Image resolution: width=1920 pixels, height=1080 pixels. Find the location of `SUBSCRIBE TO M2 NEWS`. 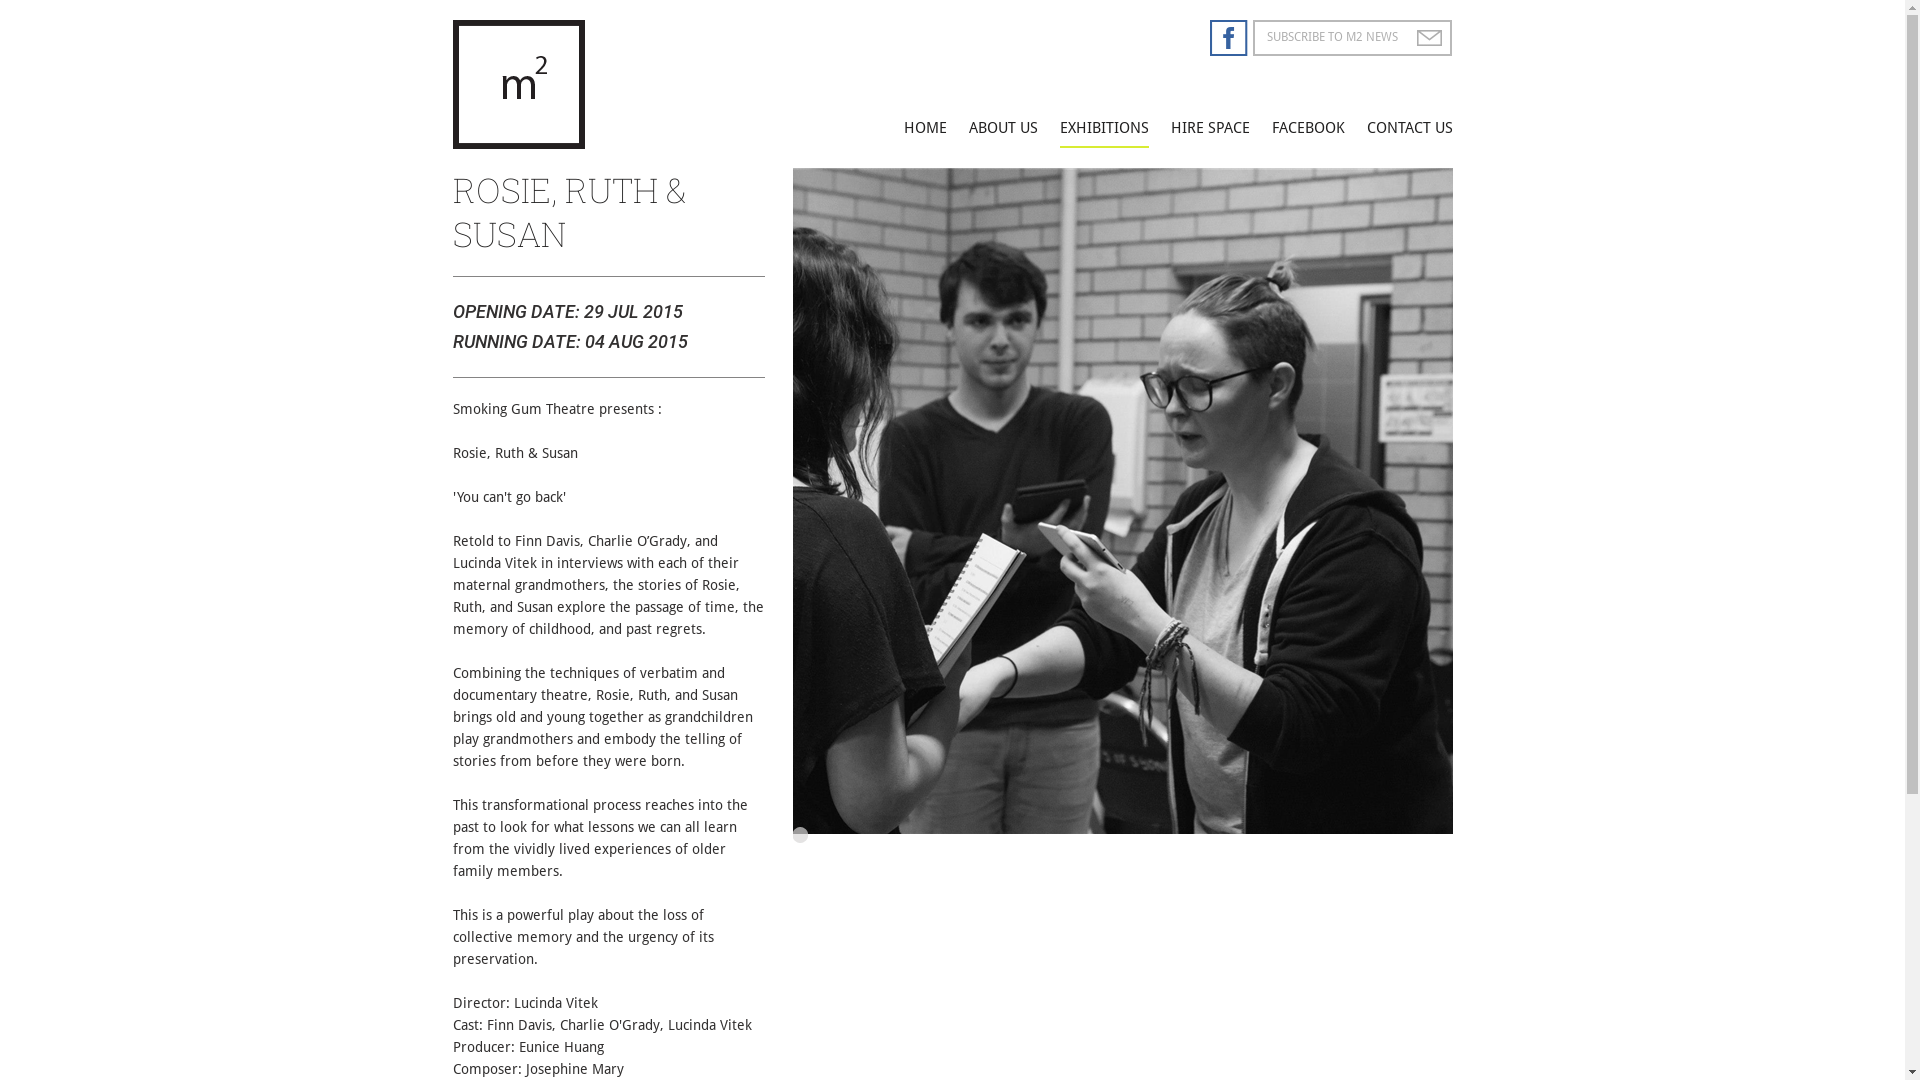

SUBSCRIBE TO M2 NEWS is located at coordinates (1336, 37).